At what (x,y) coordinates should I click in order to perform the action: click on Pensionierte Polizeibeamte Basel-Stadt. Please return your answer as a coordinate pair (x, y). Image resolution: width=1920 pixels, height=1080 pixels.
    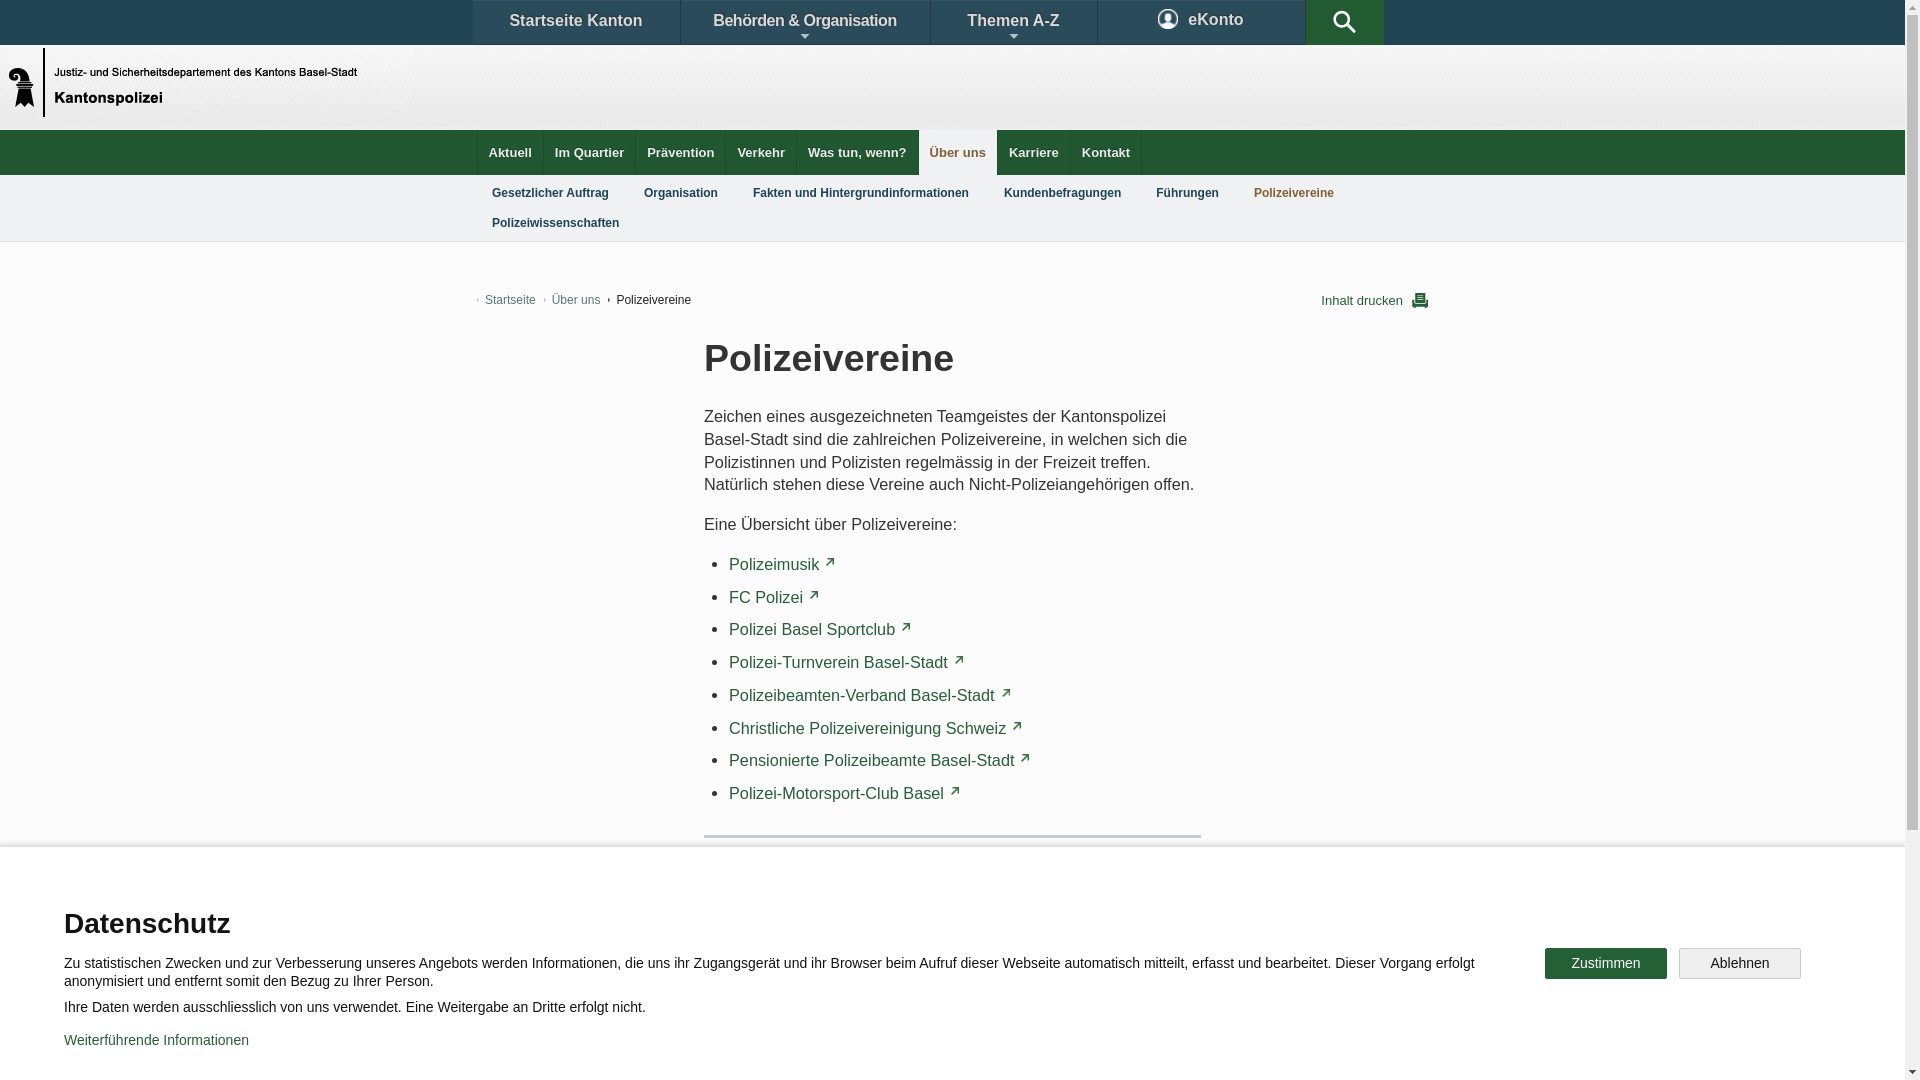
    Looking at the image, I should click on (879, 760).